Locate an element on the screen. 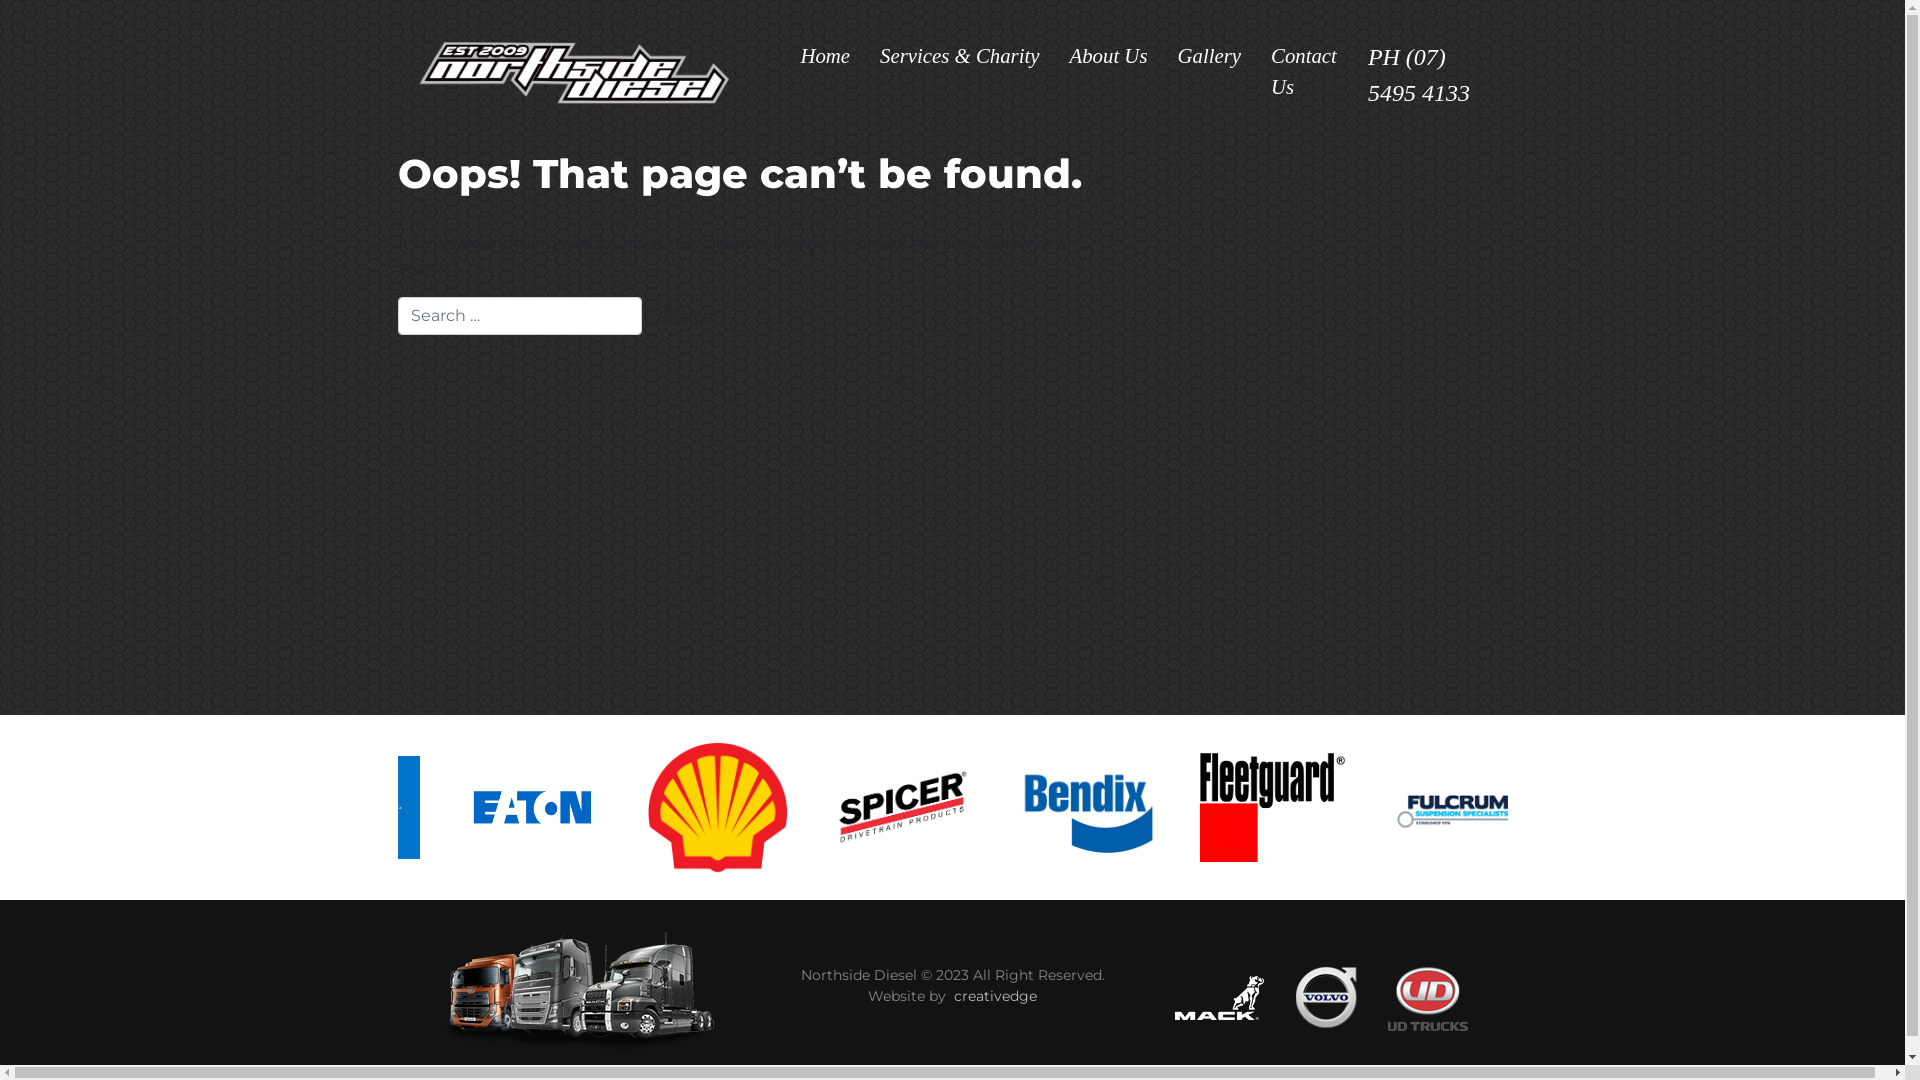 The width and height of the screenshot is (1920, 1080). Fulcrum is located at coordinates (1560, 807).